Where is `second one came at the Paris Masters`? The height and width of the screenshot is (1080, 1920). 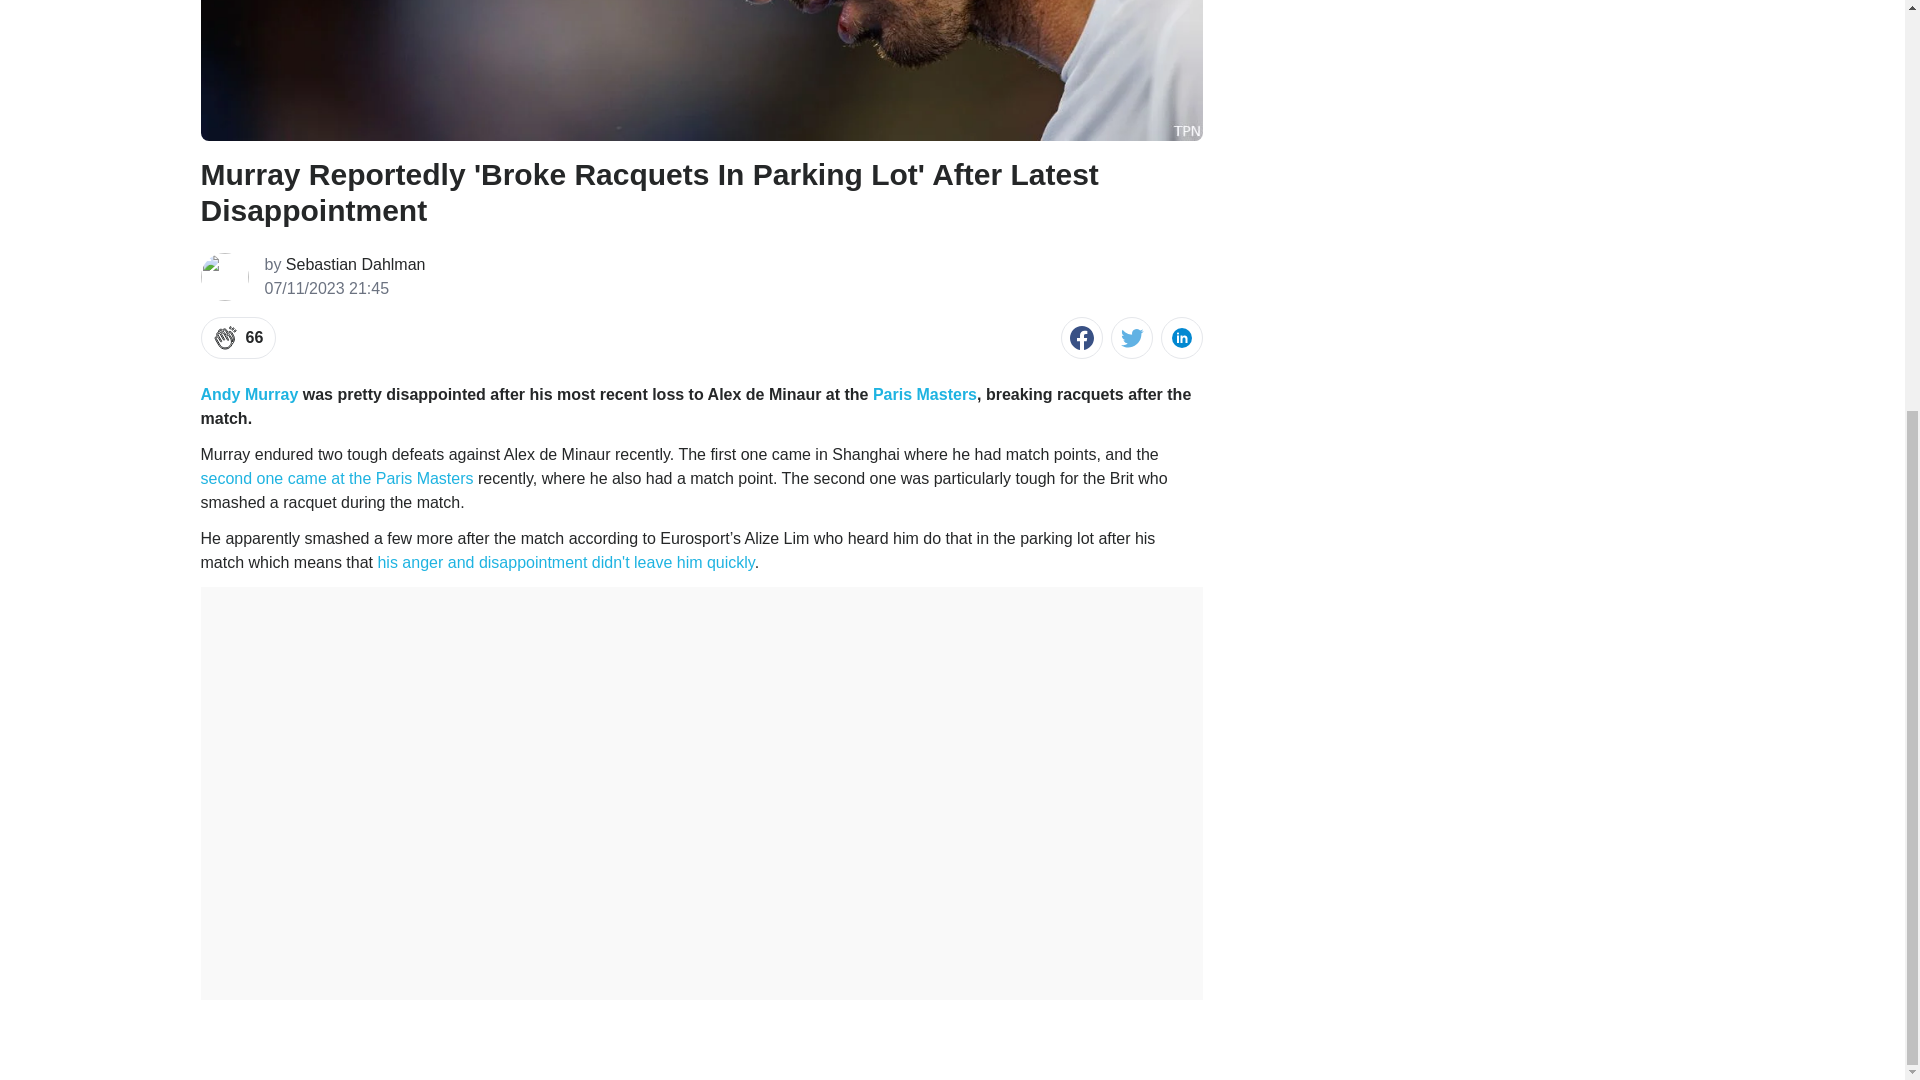
second one came at the Paris Masters is located at coordinates (336, 478).